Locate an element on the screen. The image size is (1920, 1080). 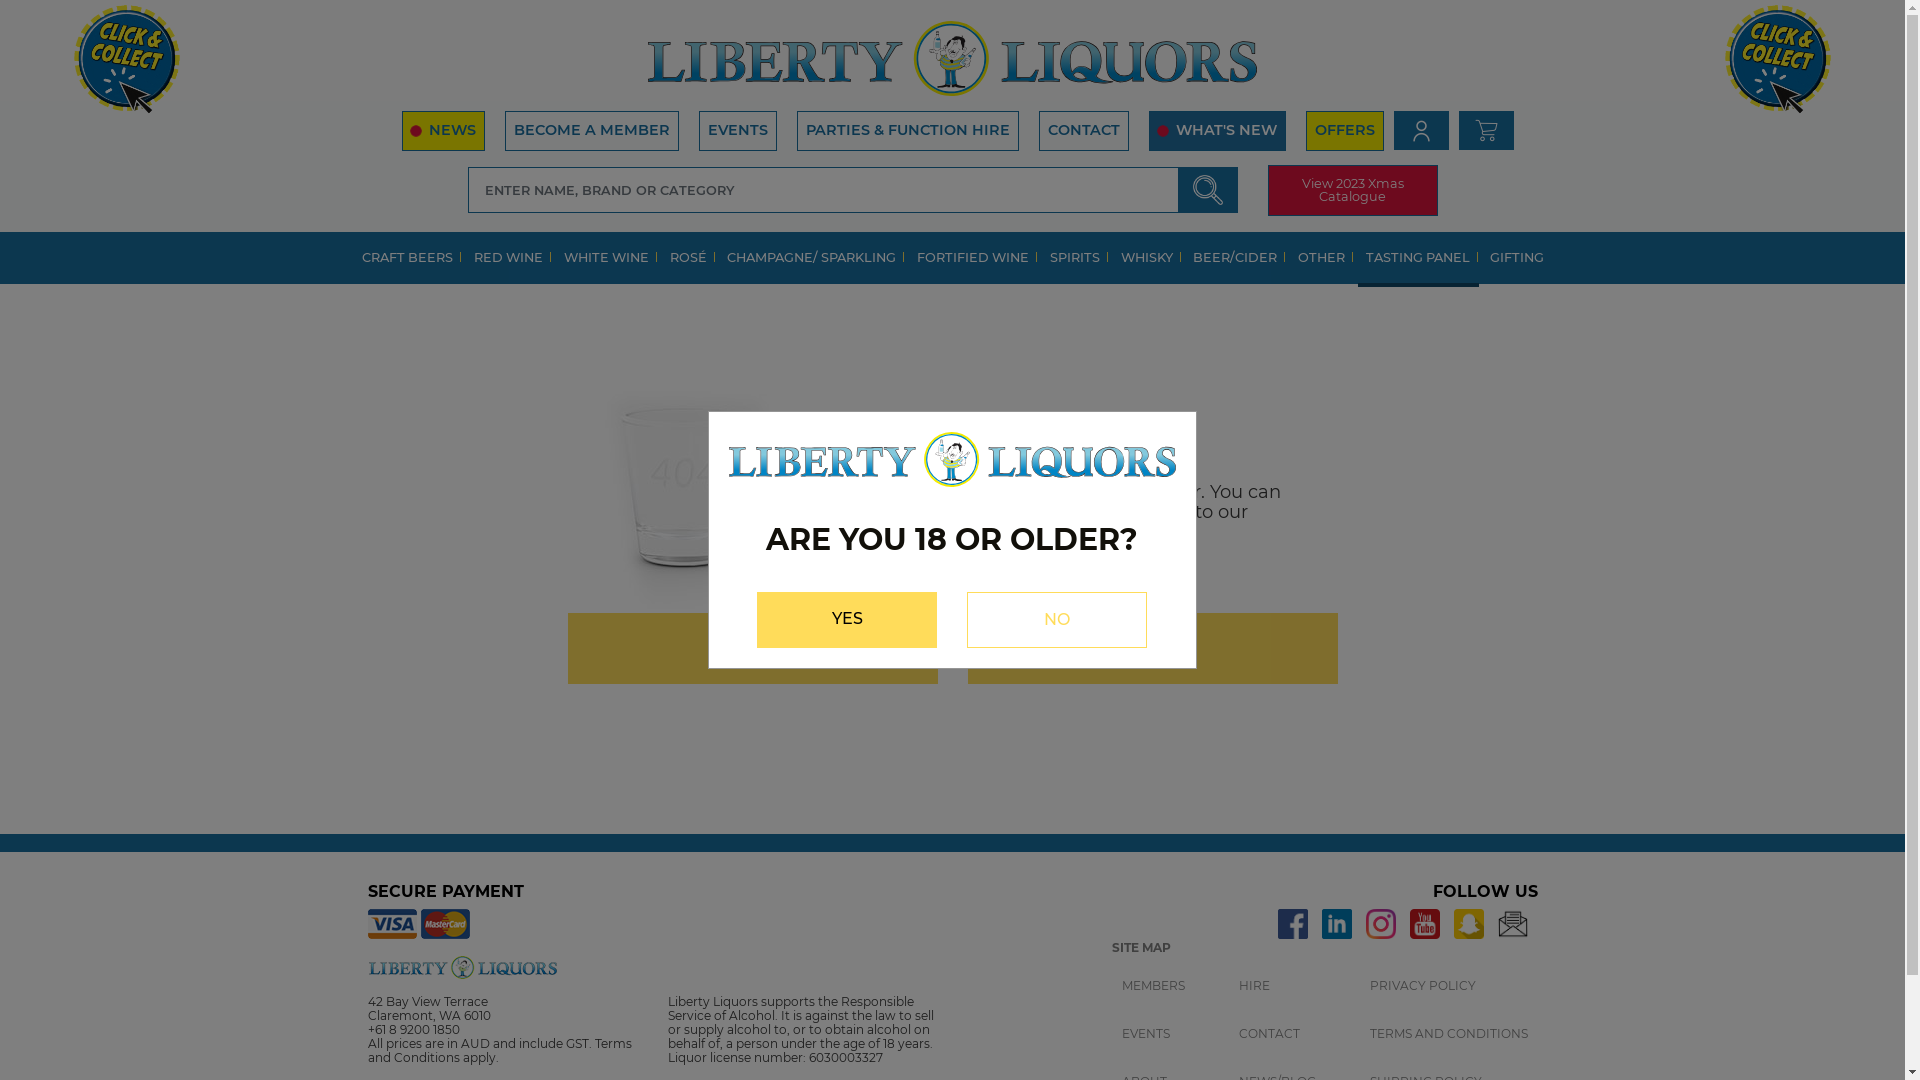
EVENTS is located at coordinates (1146, 1034).